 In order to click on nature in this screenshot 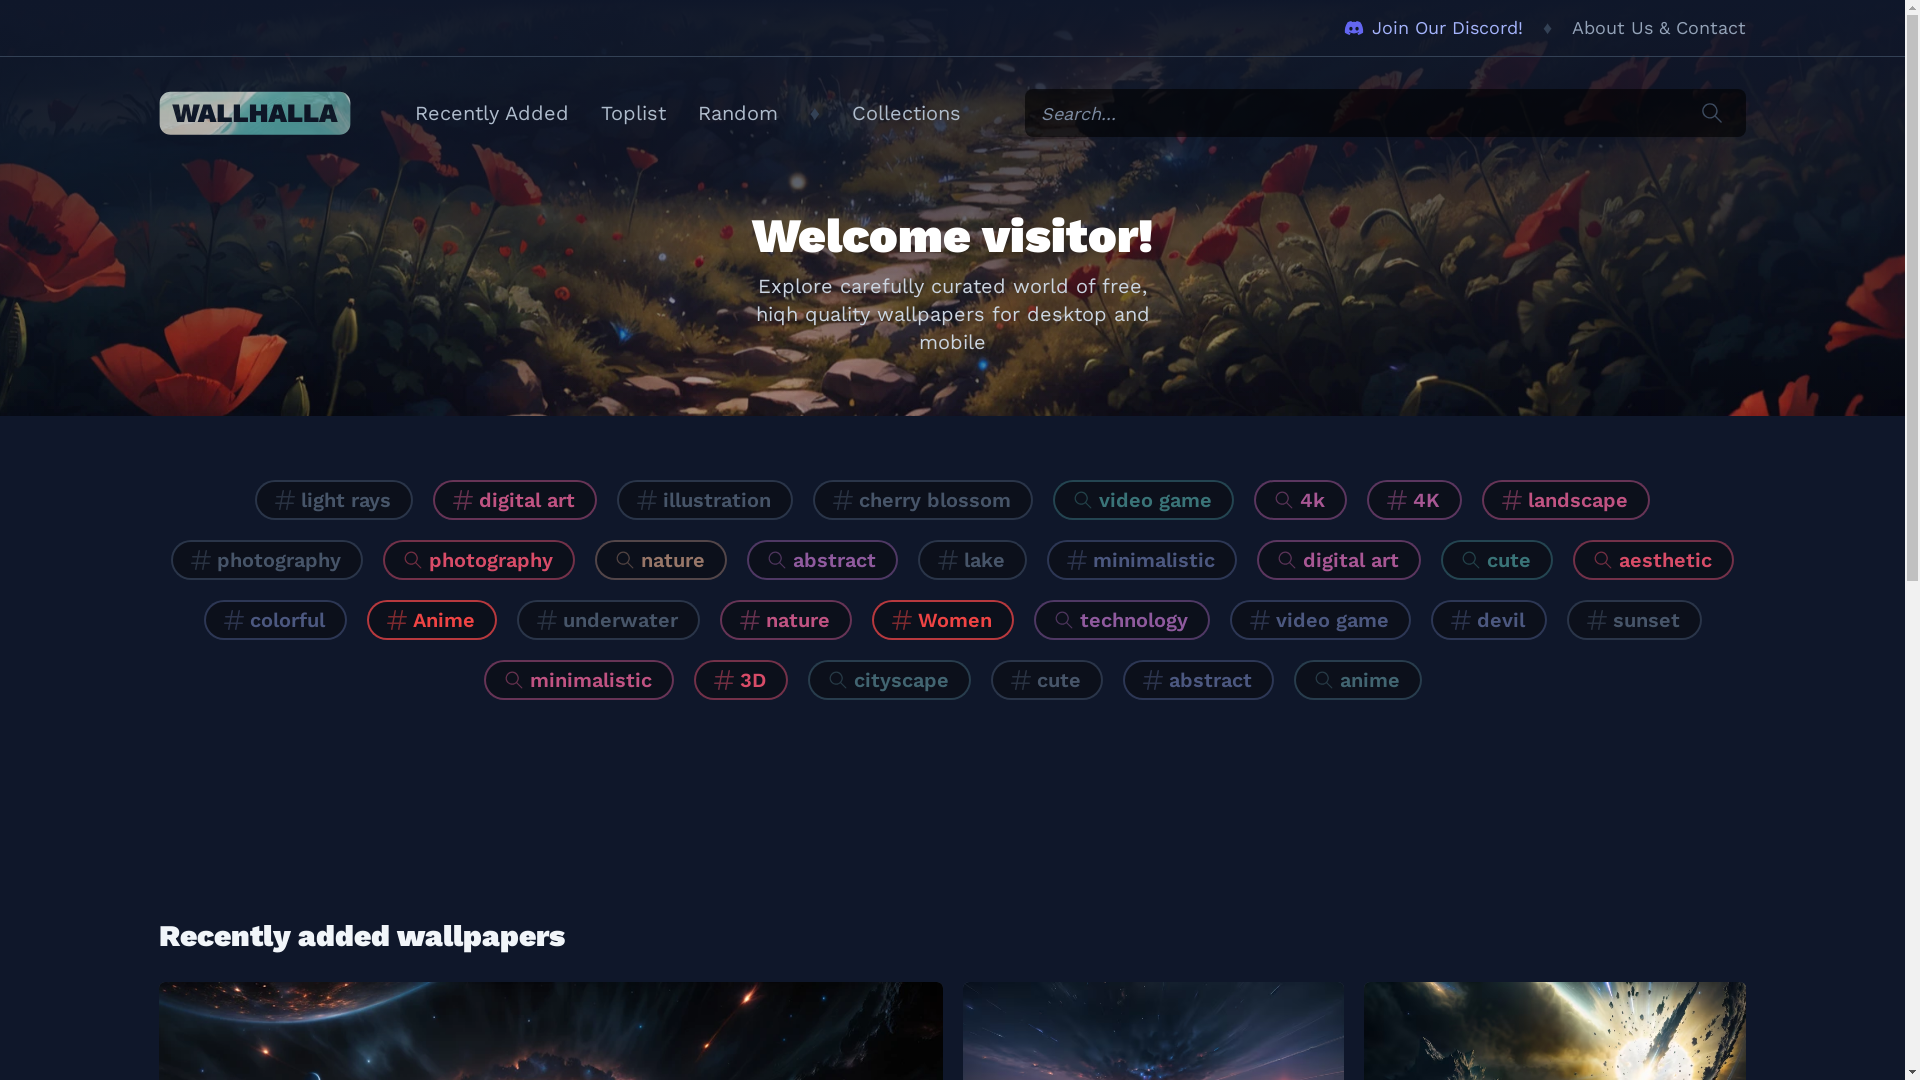, I will do `click(661, 560)`.